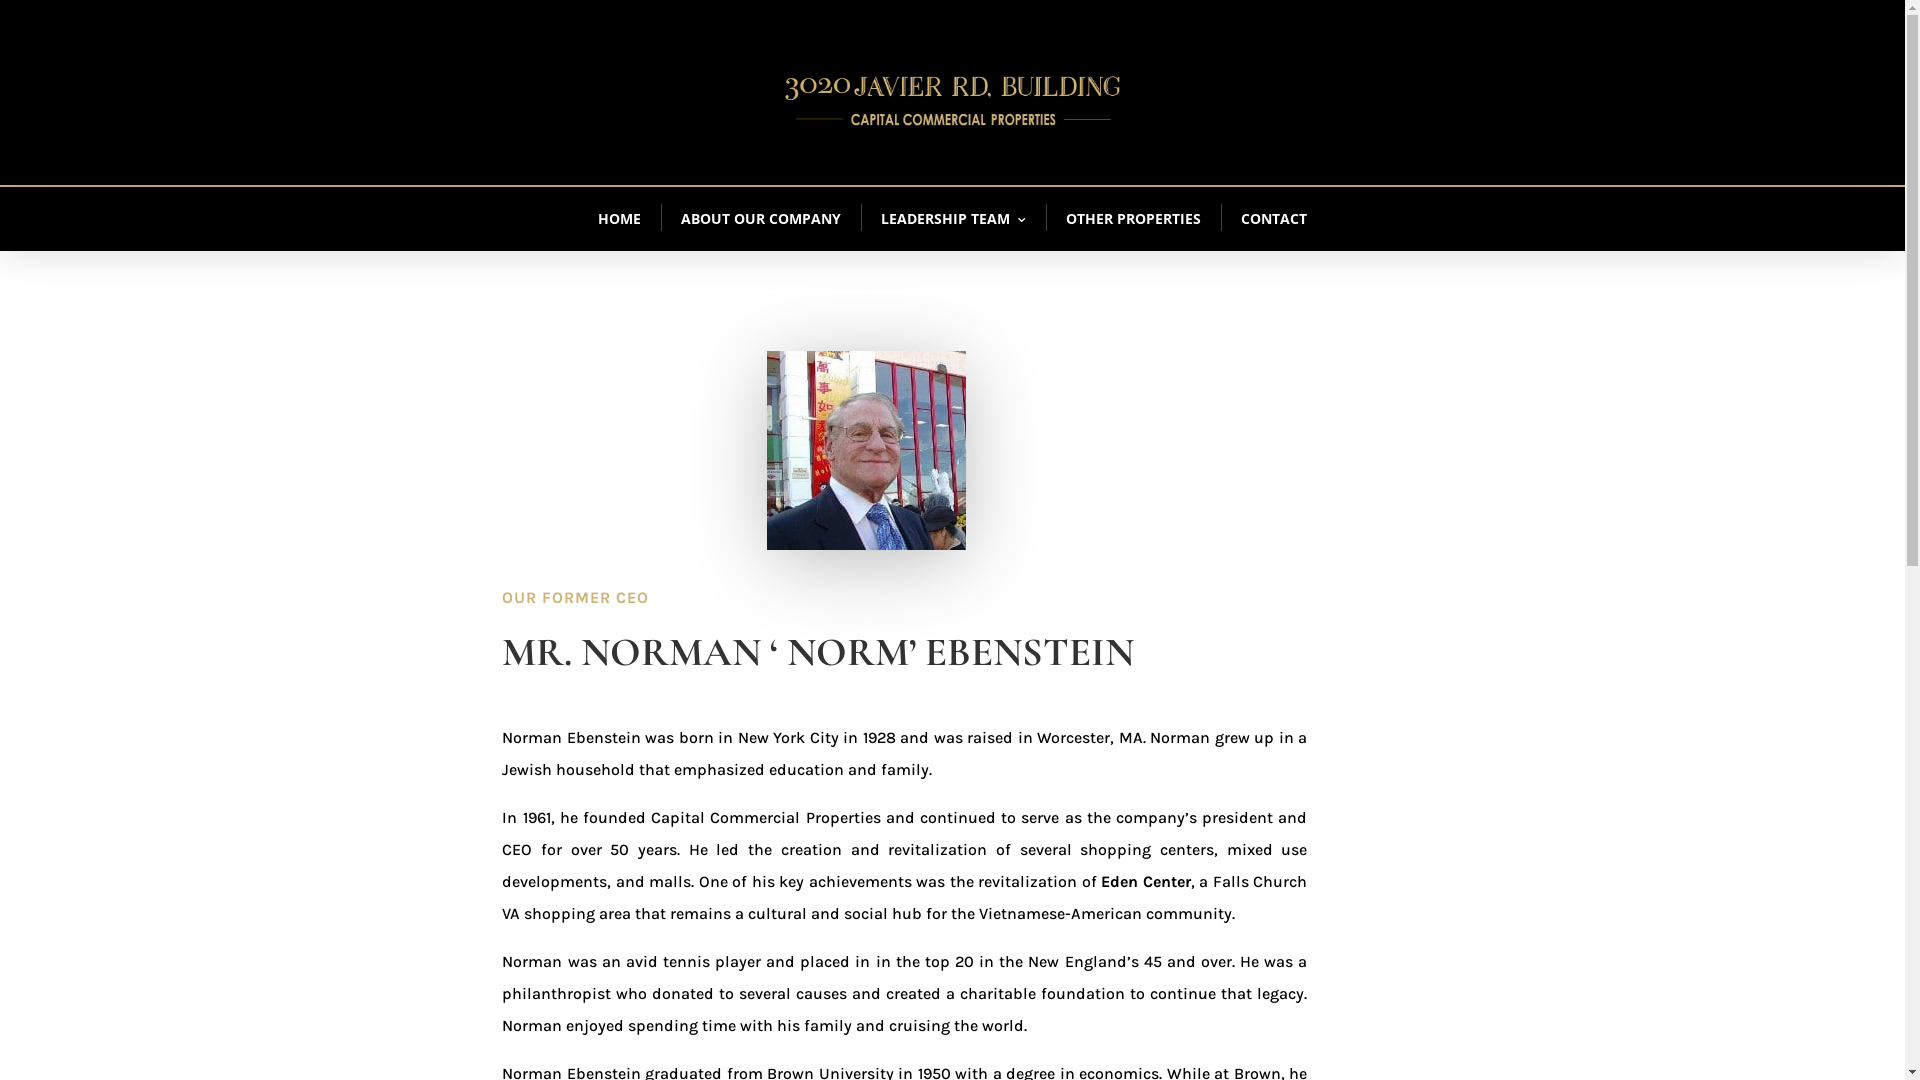 This screenshot has width=1920, height=1080. Describe the element at coordinates (1274, 218) in the screenshot. I see `CONTACT` at that location.